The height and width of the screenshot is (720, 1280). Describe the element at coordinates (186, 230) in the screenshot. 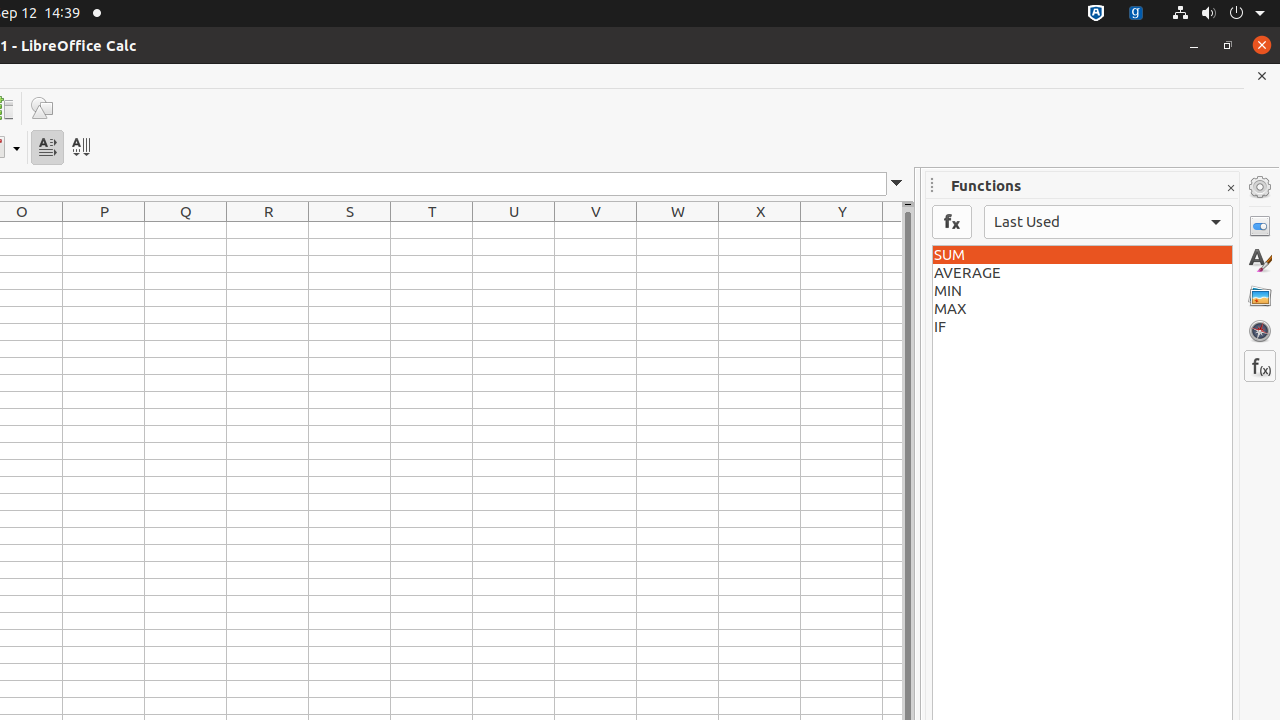

I see `Q1` at that location.